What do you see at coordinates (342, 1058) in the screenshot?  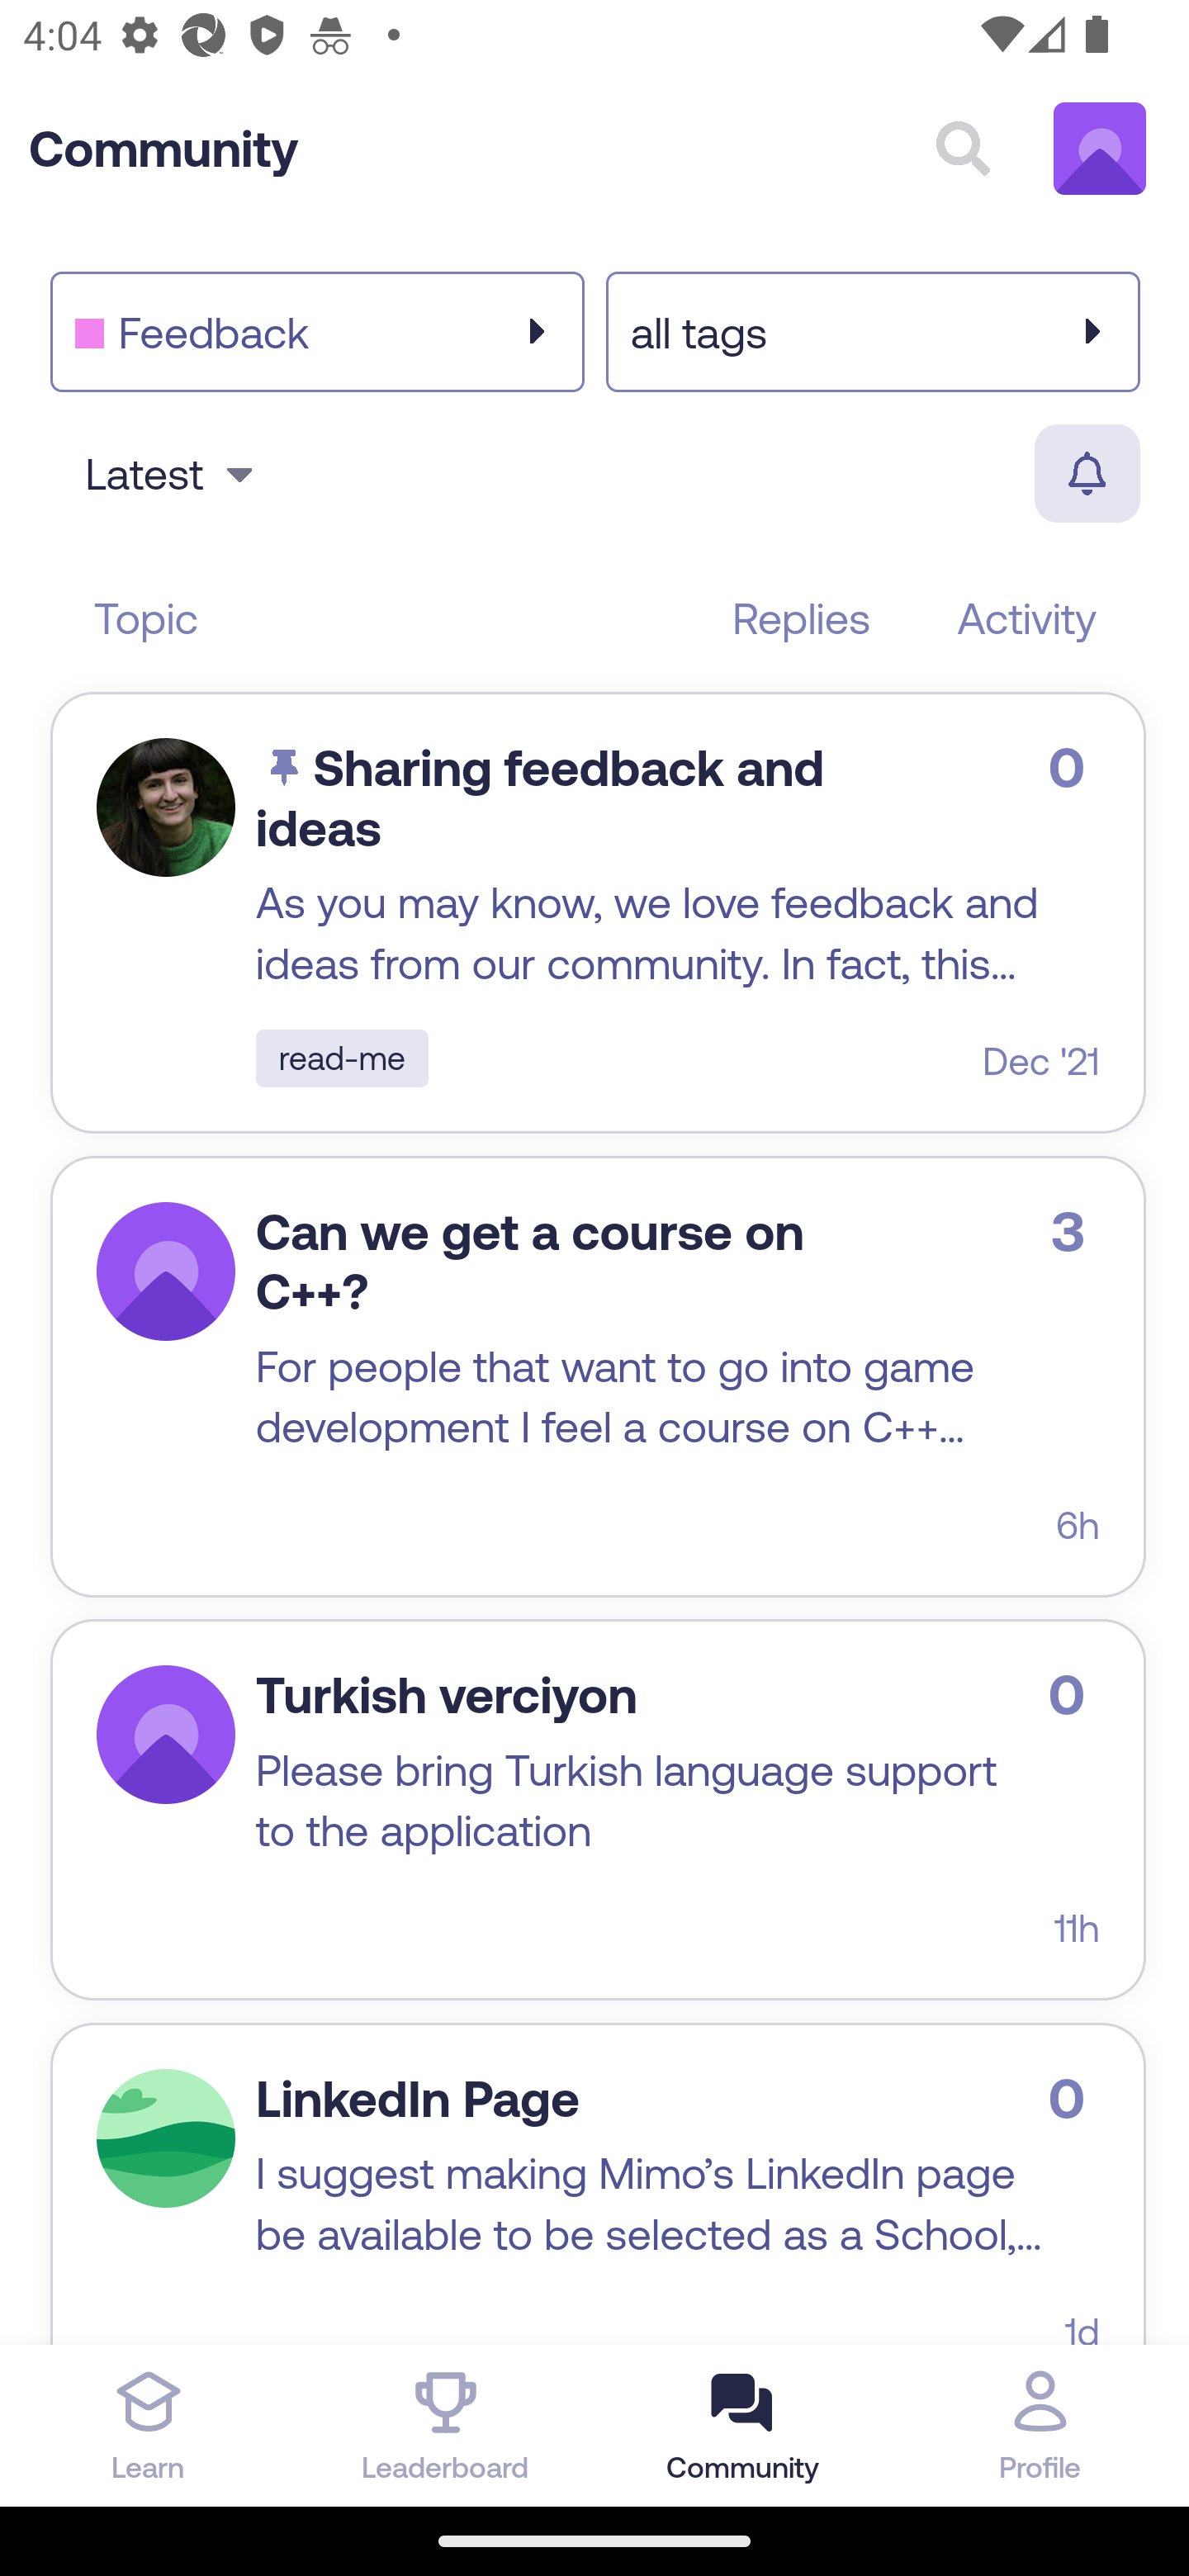 I see `read-me` at bounding box center [342, 1058].